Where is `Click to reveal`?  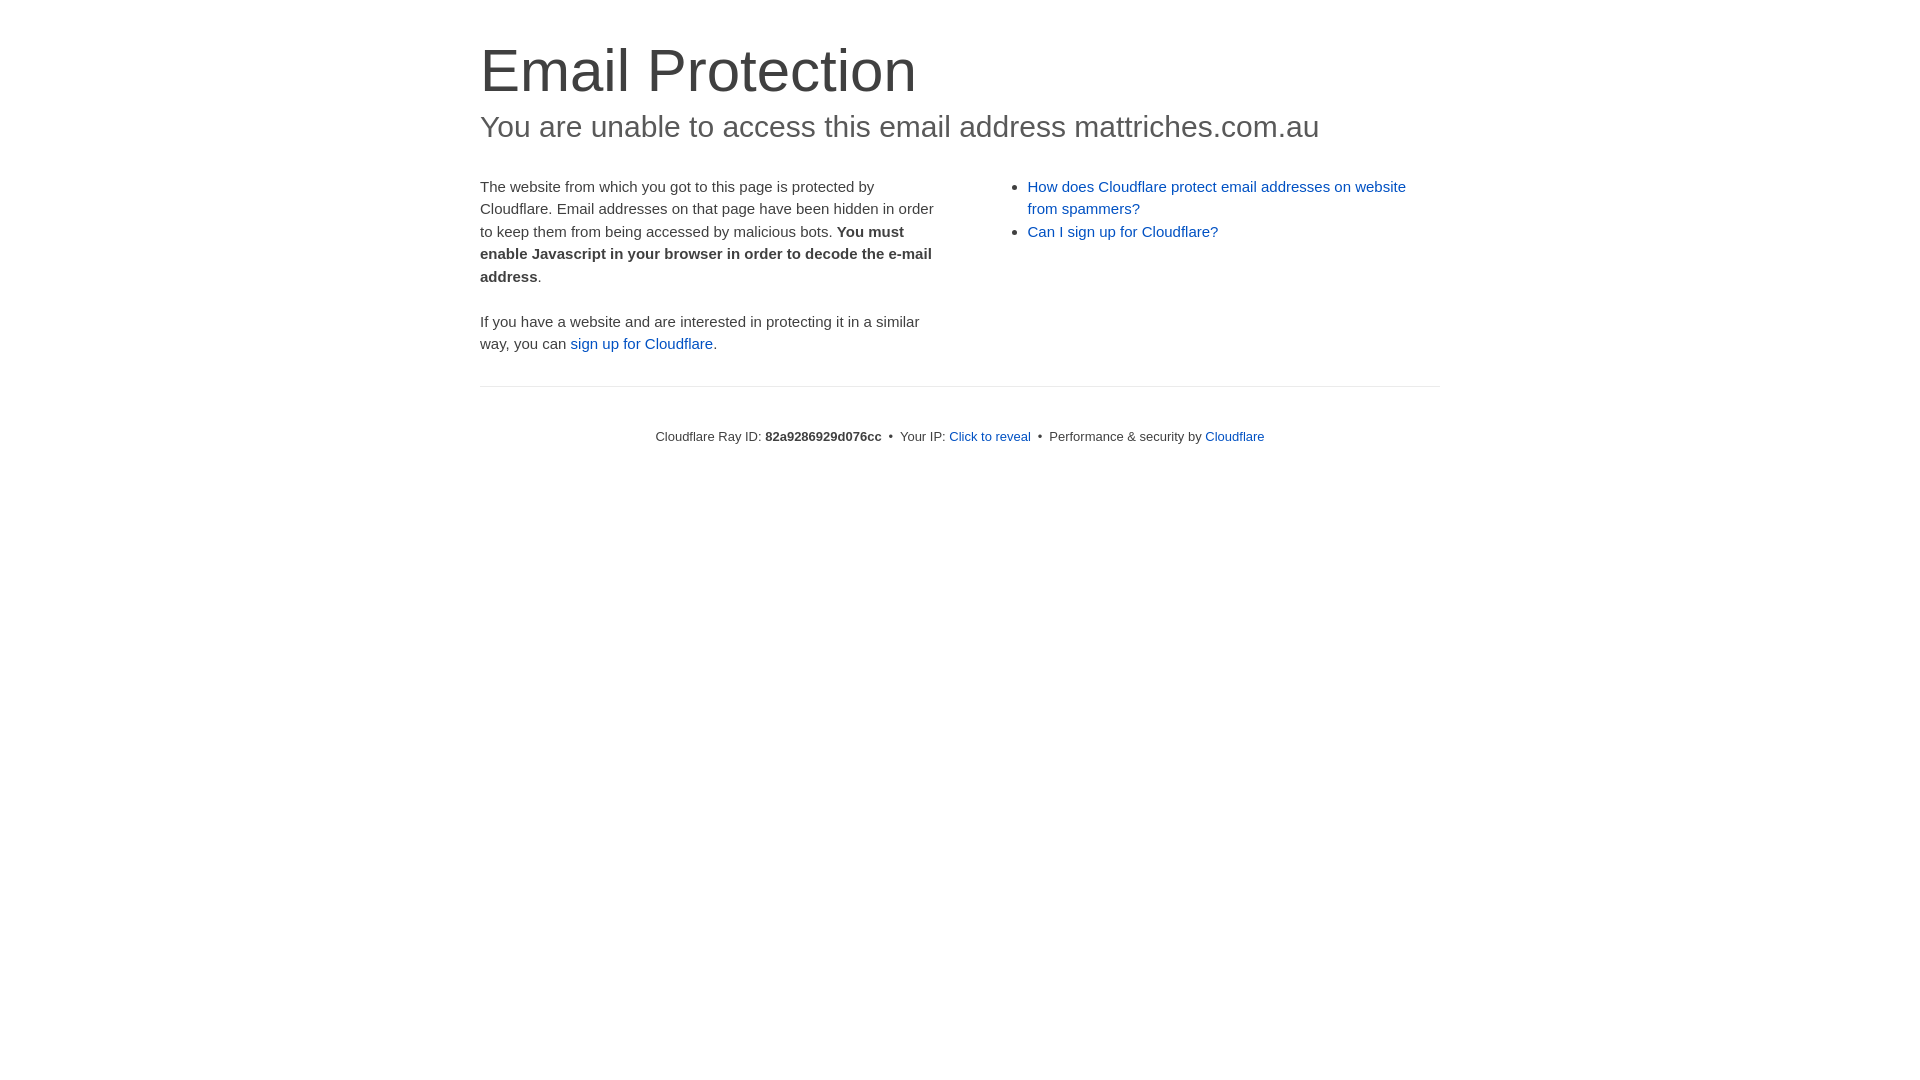
Click to reveal is located at coordinates (990, 436).